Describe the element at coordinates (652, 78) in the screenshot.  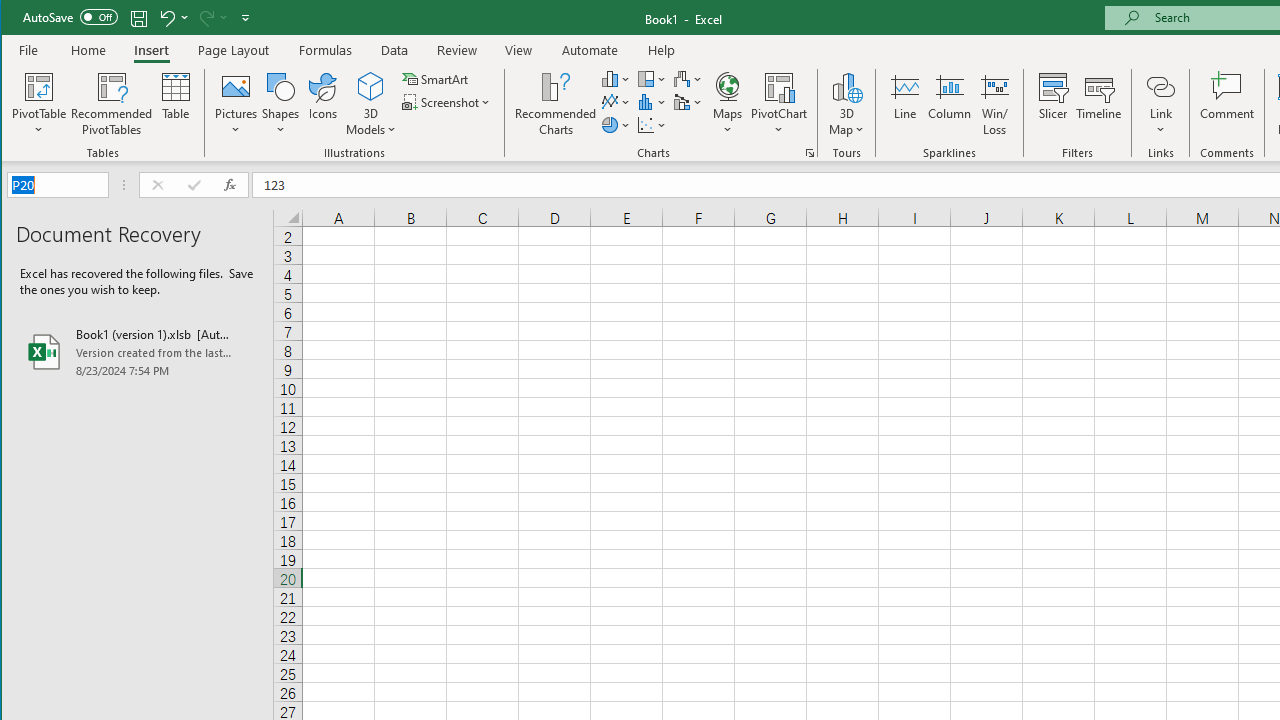
I see `Insert Hierarchy Chart` at that location.